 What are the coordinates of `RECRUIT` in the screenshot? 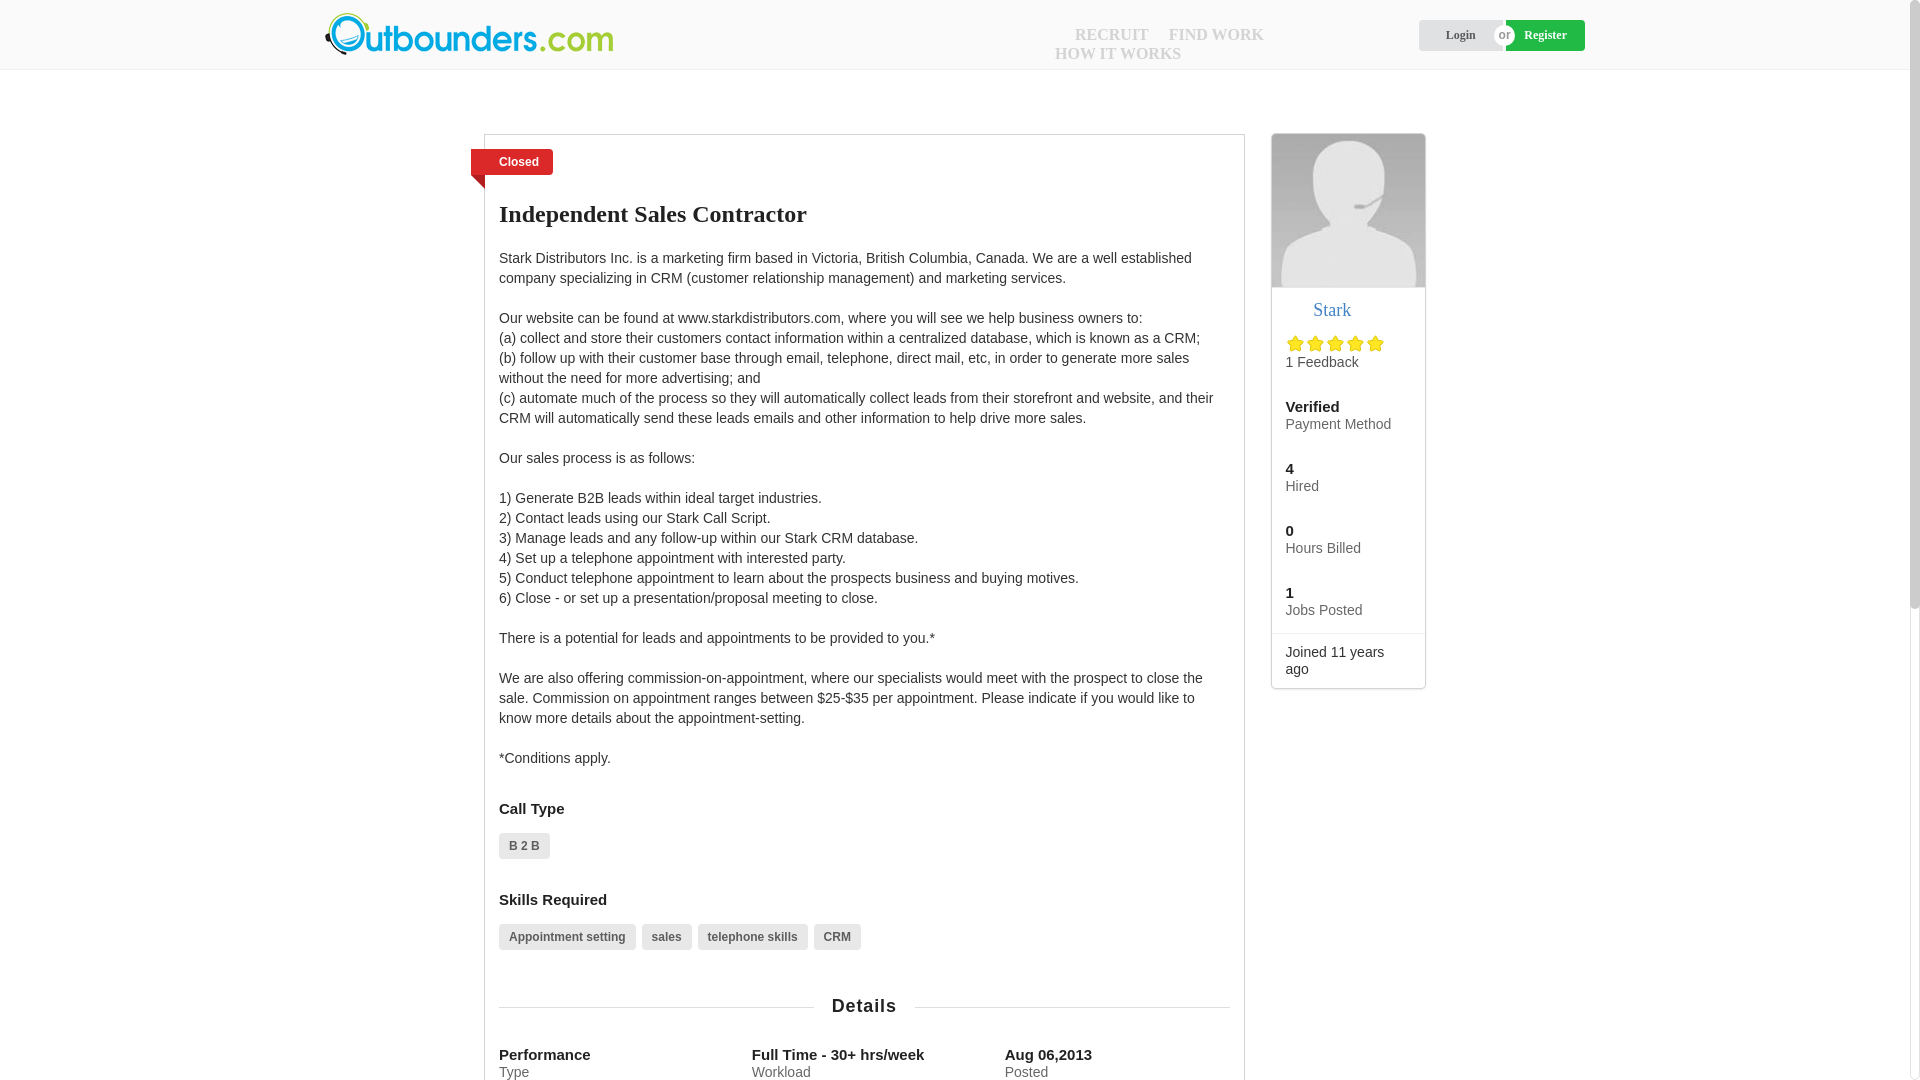 It's located at (1112, 34).